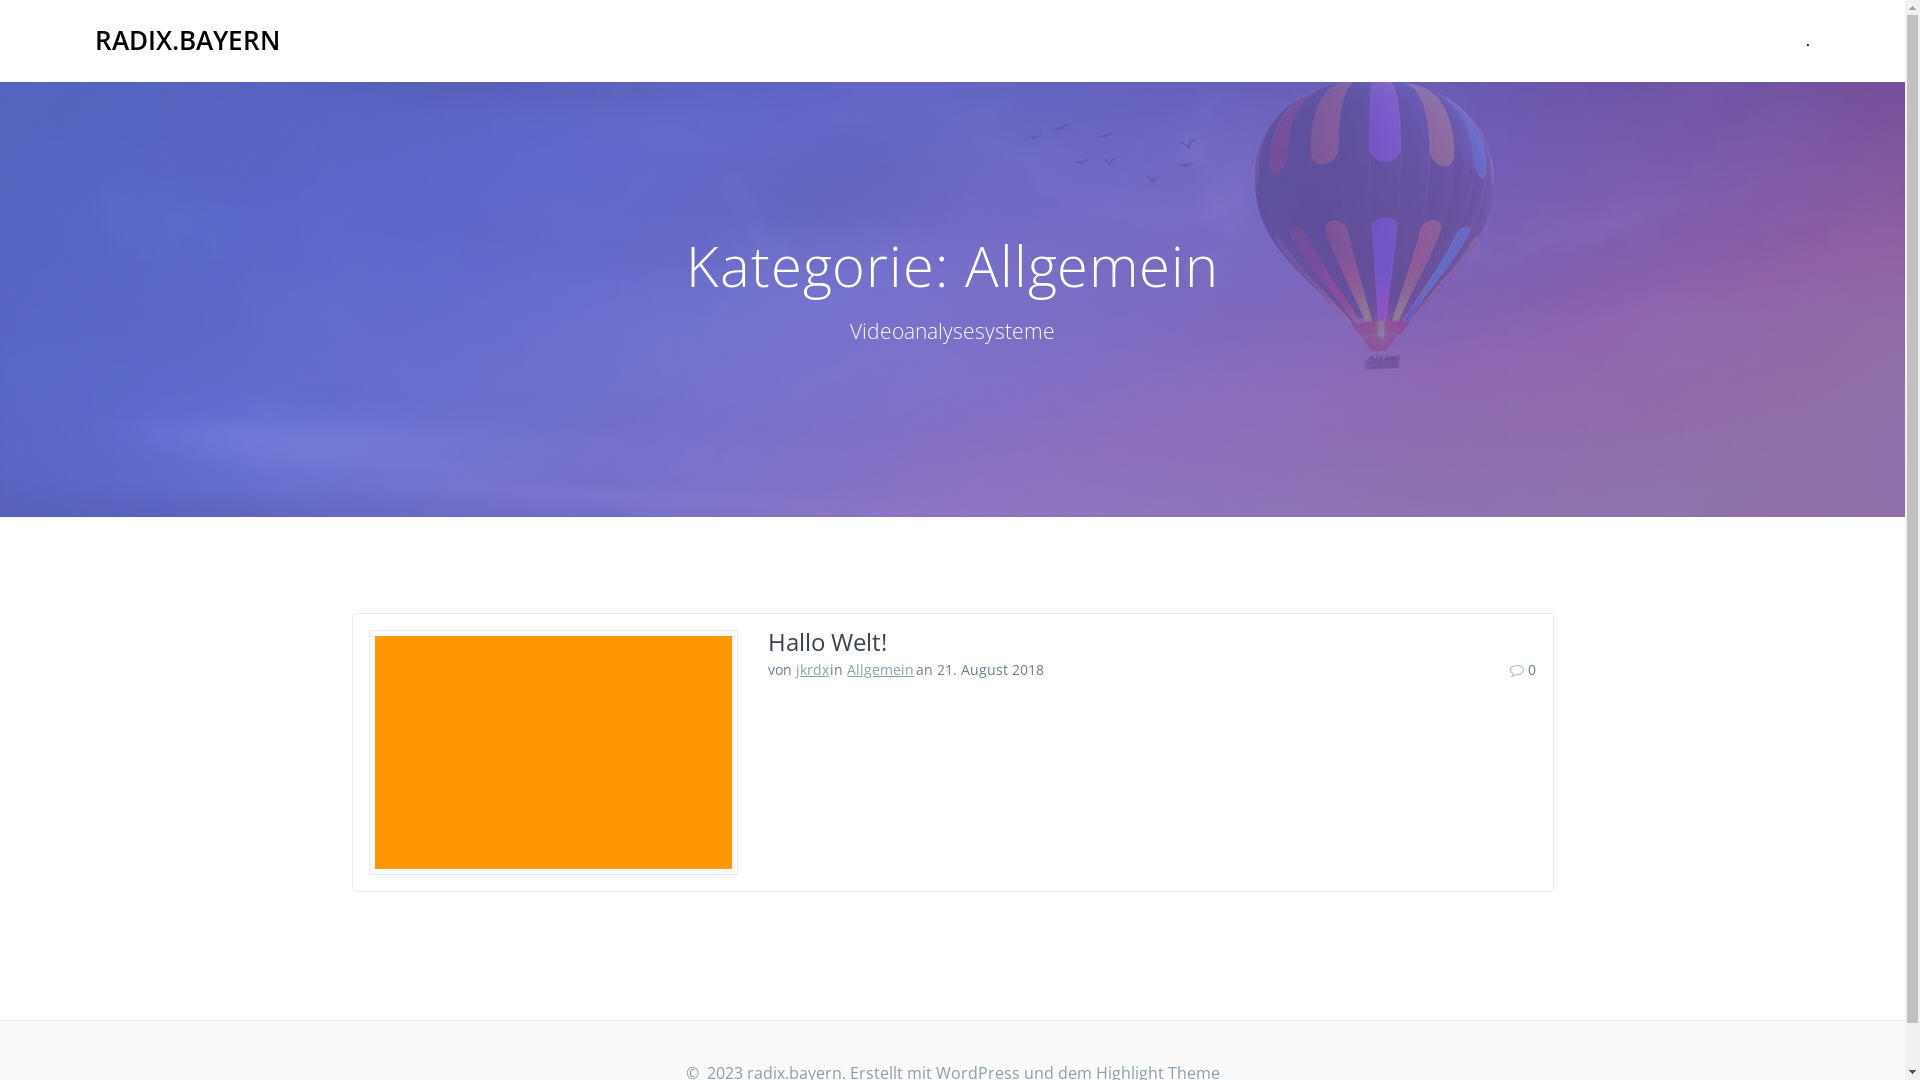  What do you see at coordinates (188, 41) in the screenshot?
I see `RADIX.BAYERN` at bounding box center [188, 41].